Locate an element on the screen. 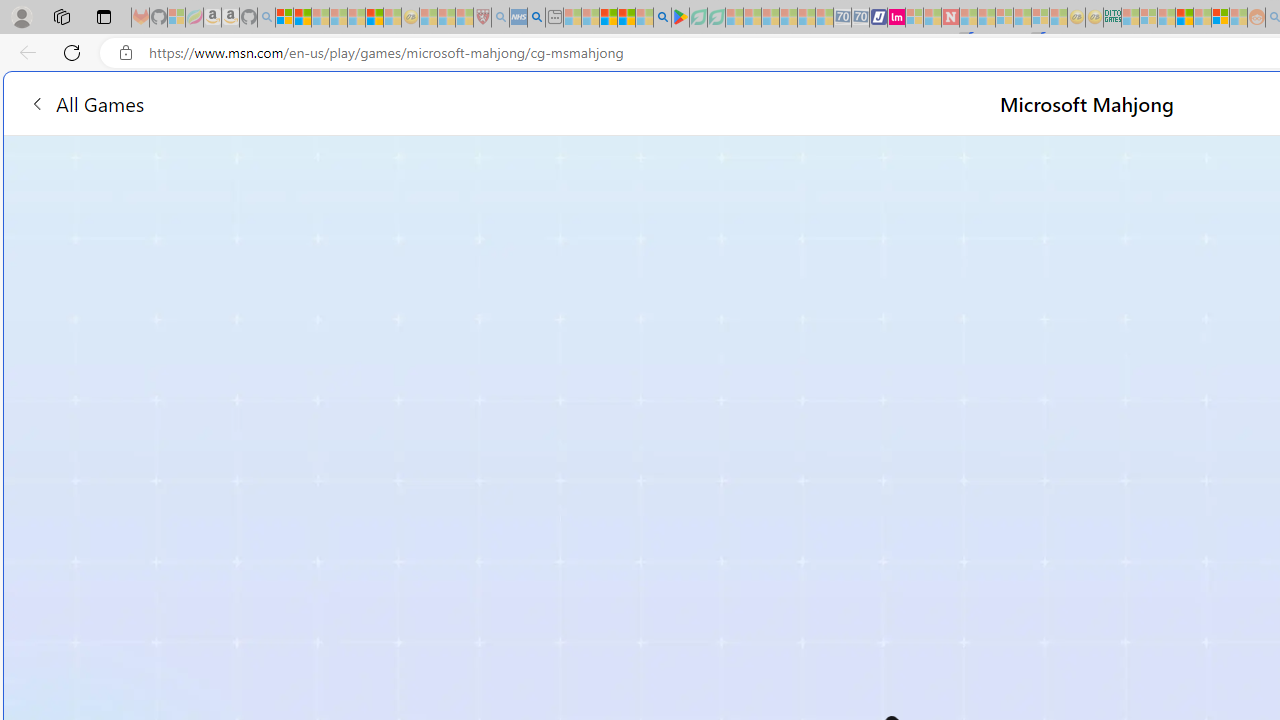  Kinda Frugal - MSN - Sleeping is located at coordinates (1202, 18).